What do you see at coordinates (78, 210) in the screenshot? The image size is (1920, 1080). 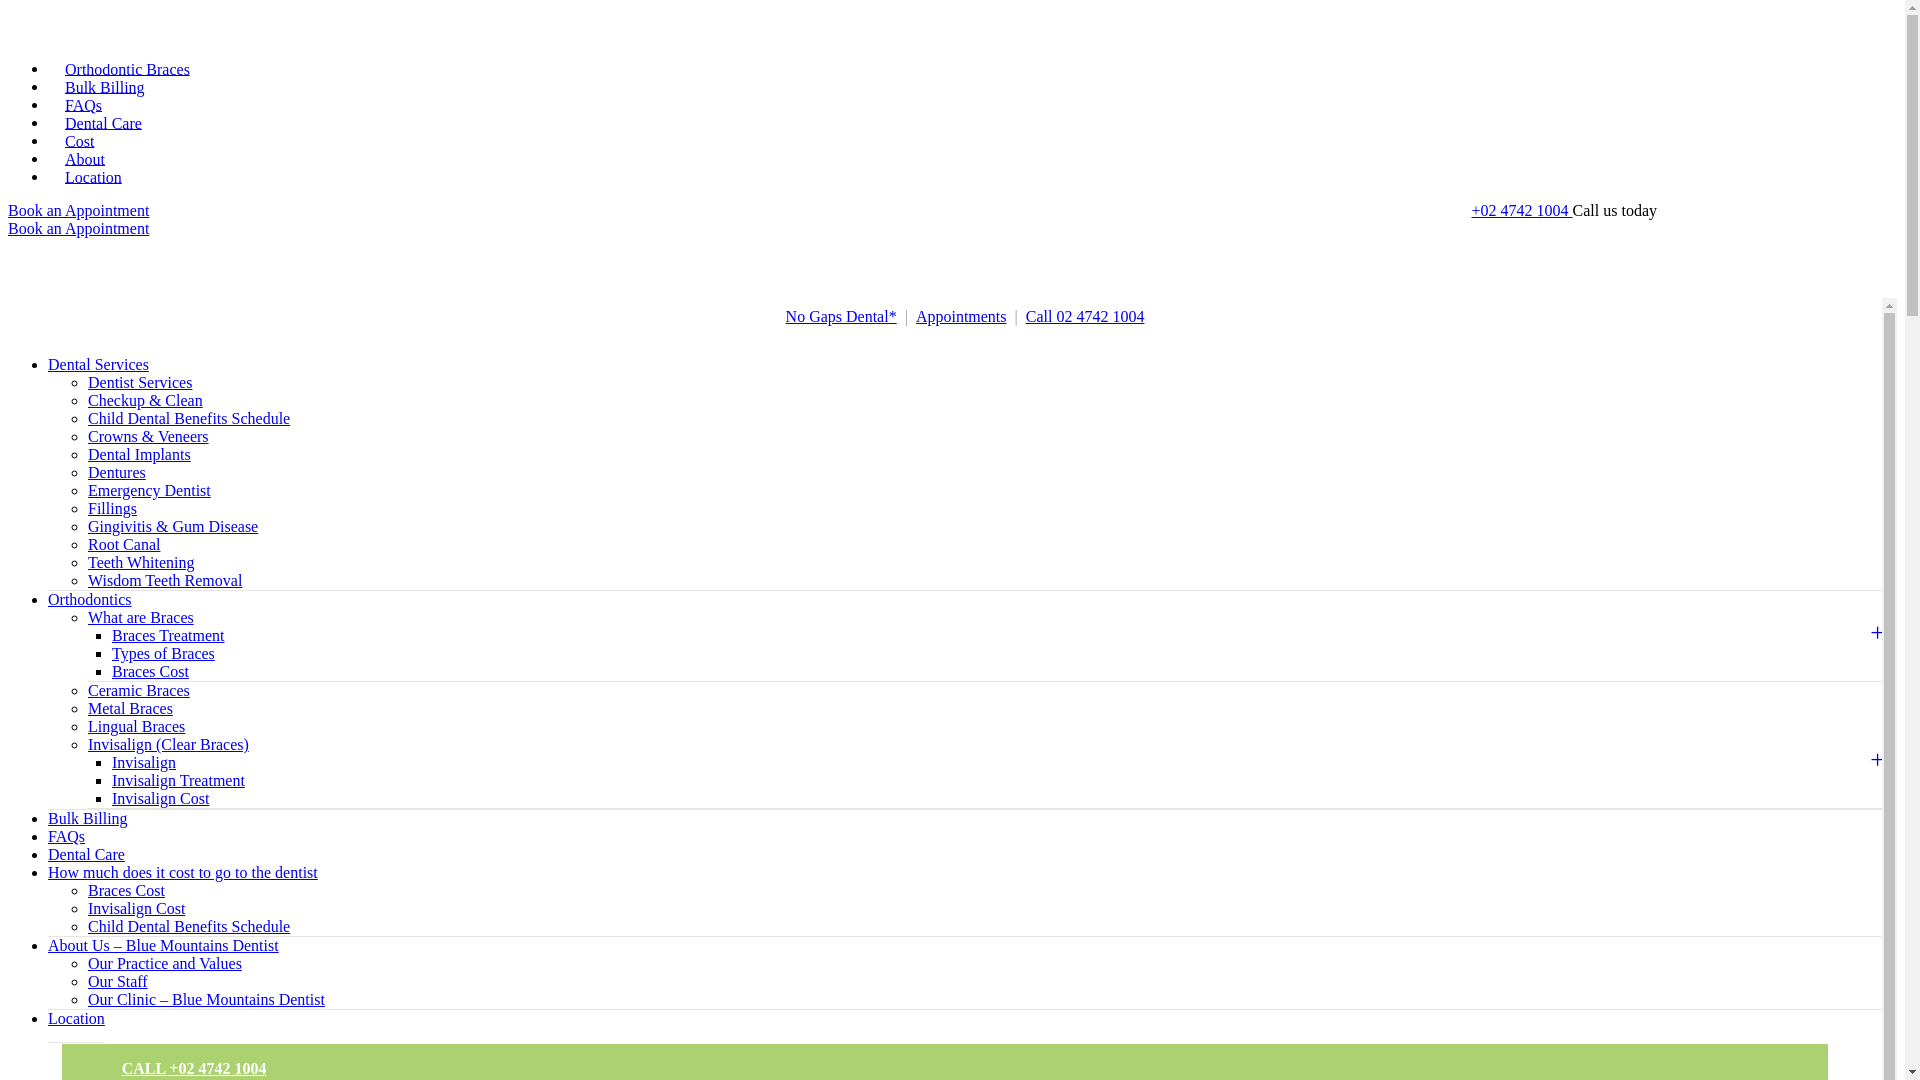 I see `Book an Appointment` at bounding box center [78, 210].